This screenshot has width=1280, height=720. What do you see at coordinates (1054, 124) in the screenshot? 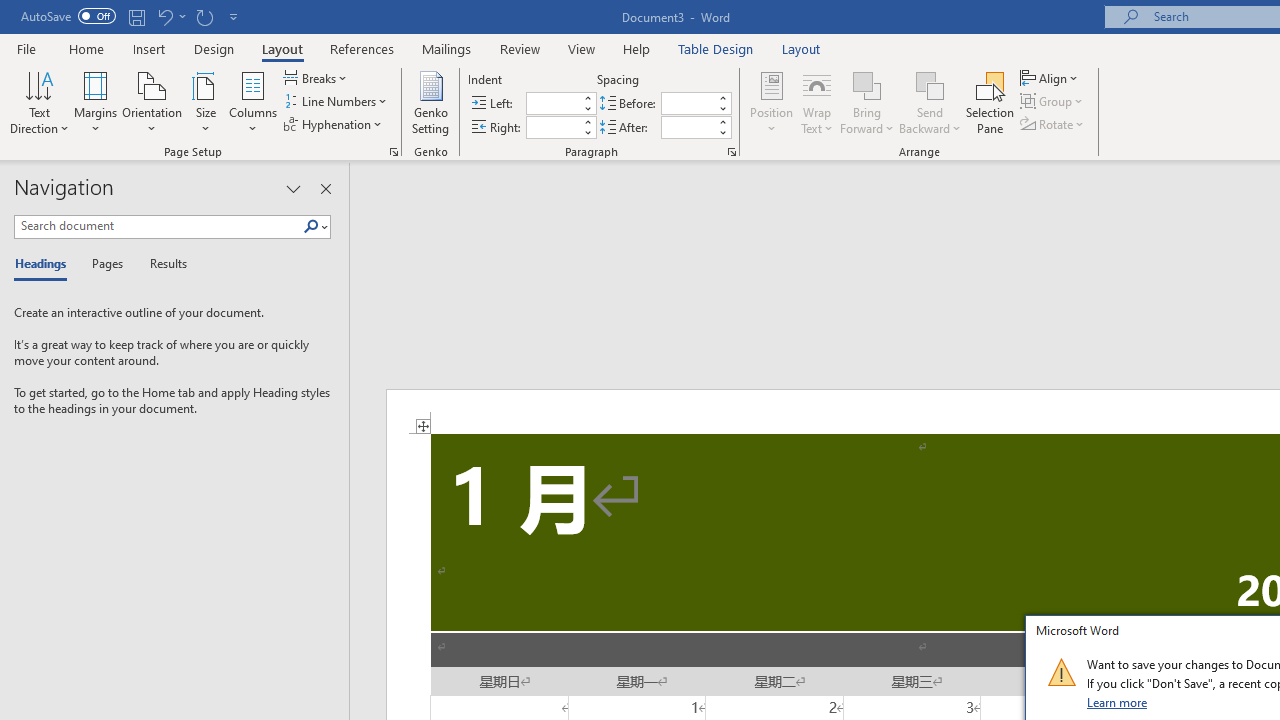
I see `Rotate` at bounding box center [1054, 124].